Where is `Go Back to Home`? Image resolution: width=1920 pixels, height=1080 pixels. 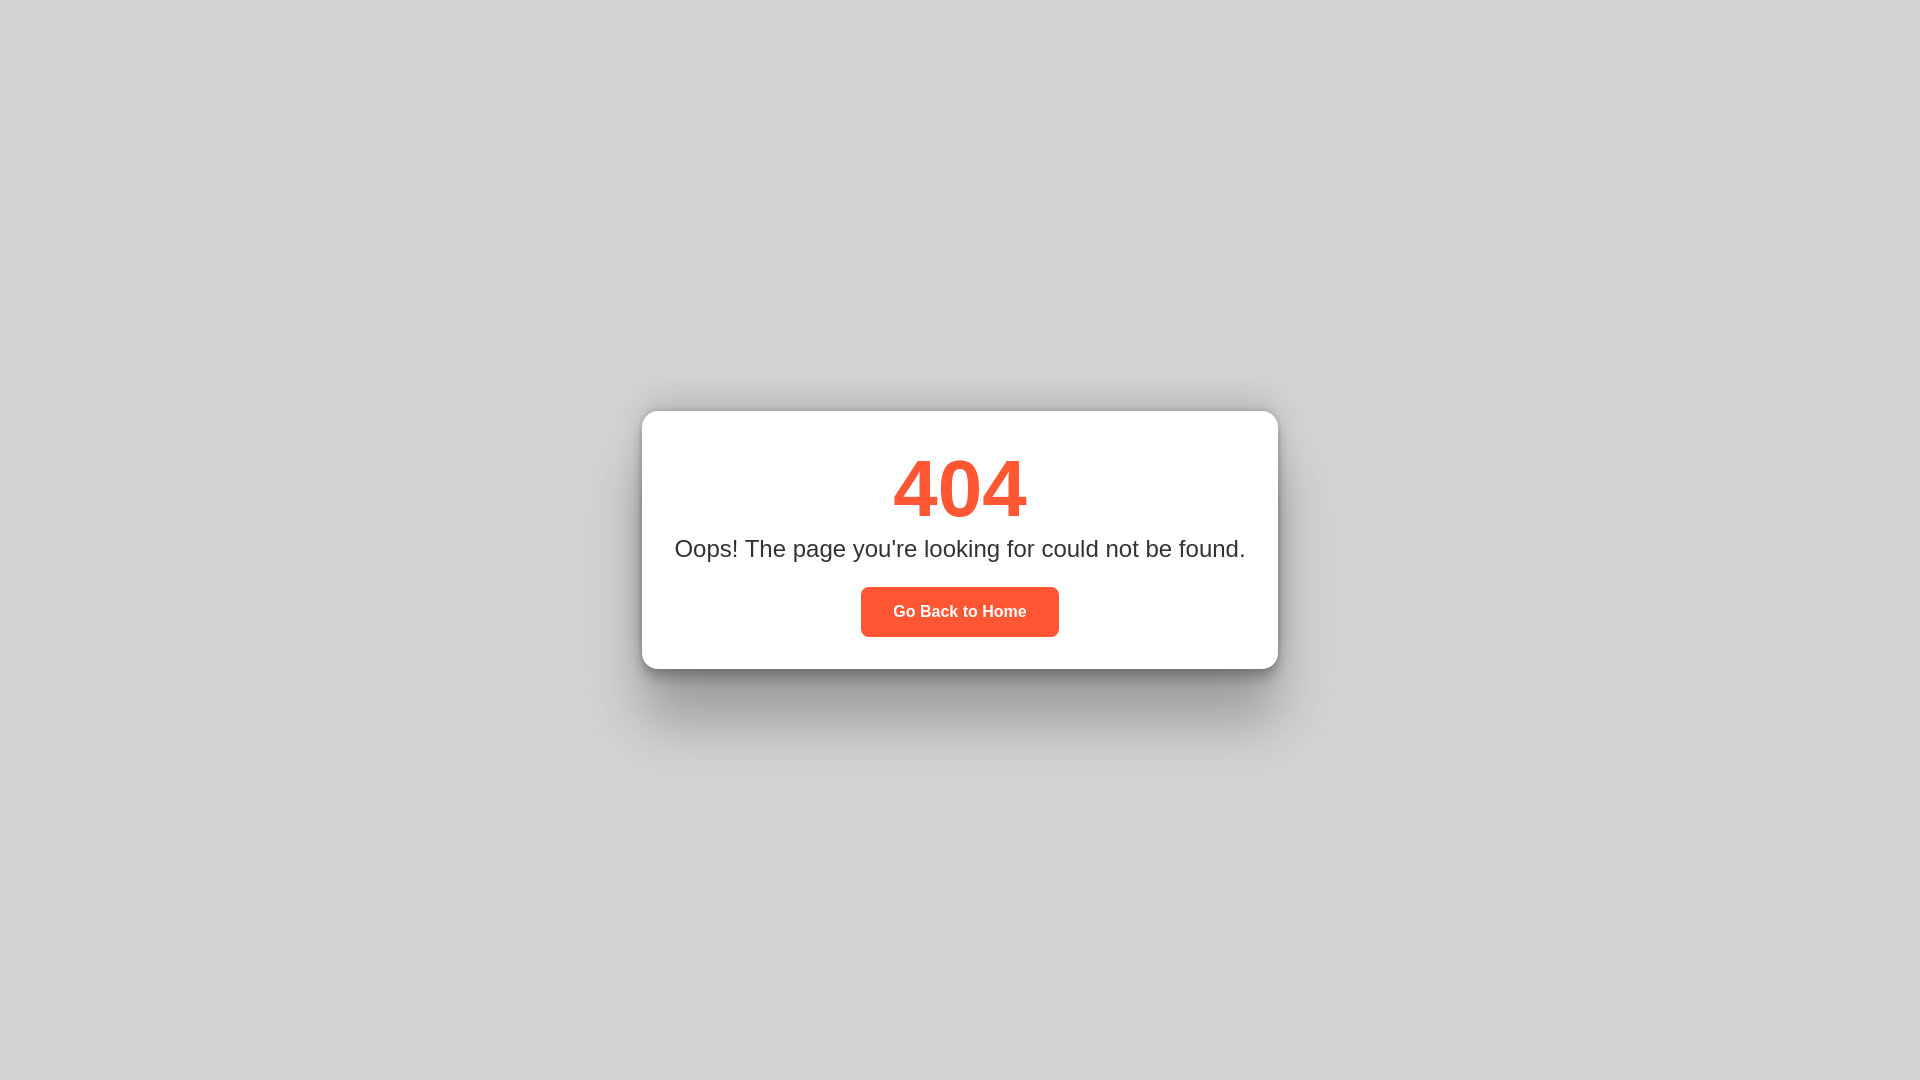
Go Back to Home is located at coordinates (958, 612).